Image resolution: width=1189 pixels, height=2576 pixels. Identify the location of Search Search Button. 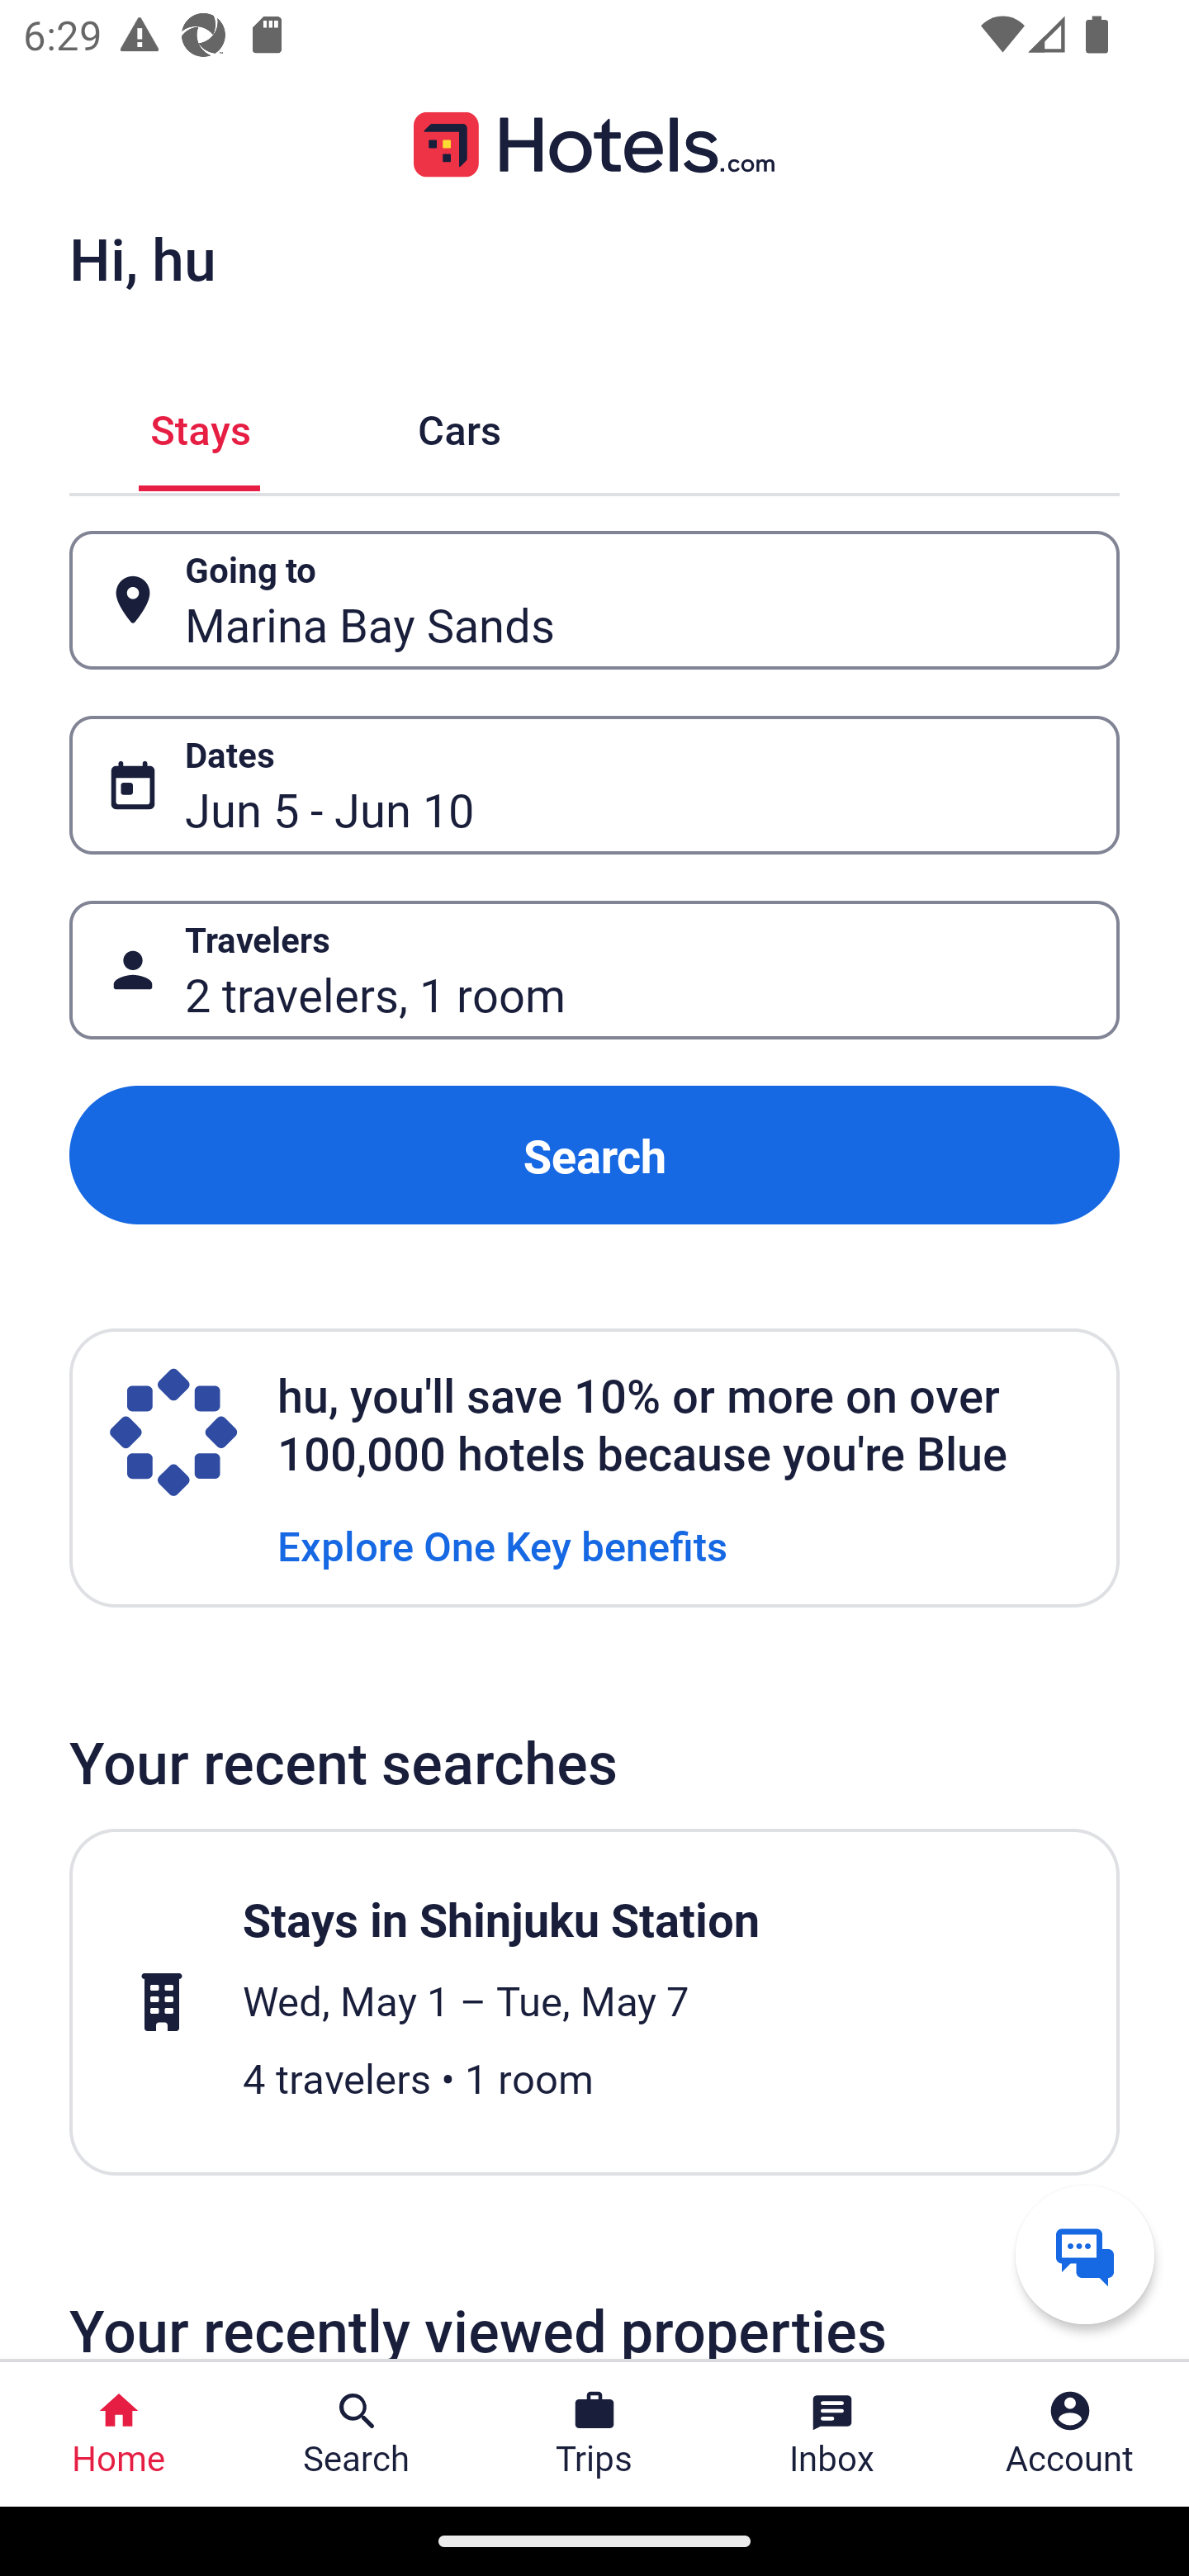
(357, 2434).